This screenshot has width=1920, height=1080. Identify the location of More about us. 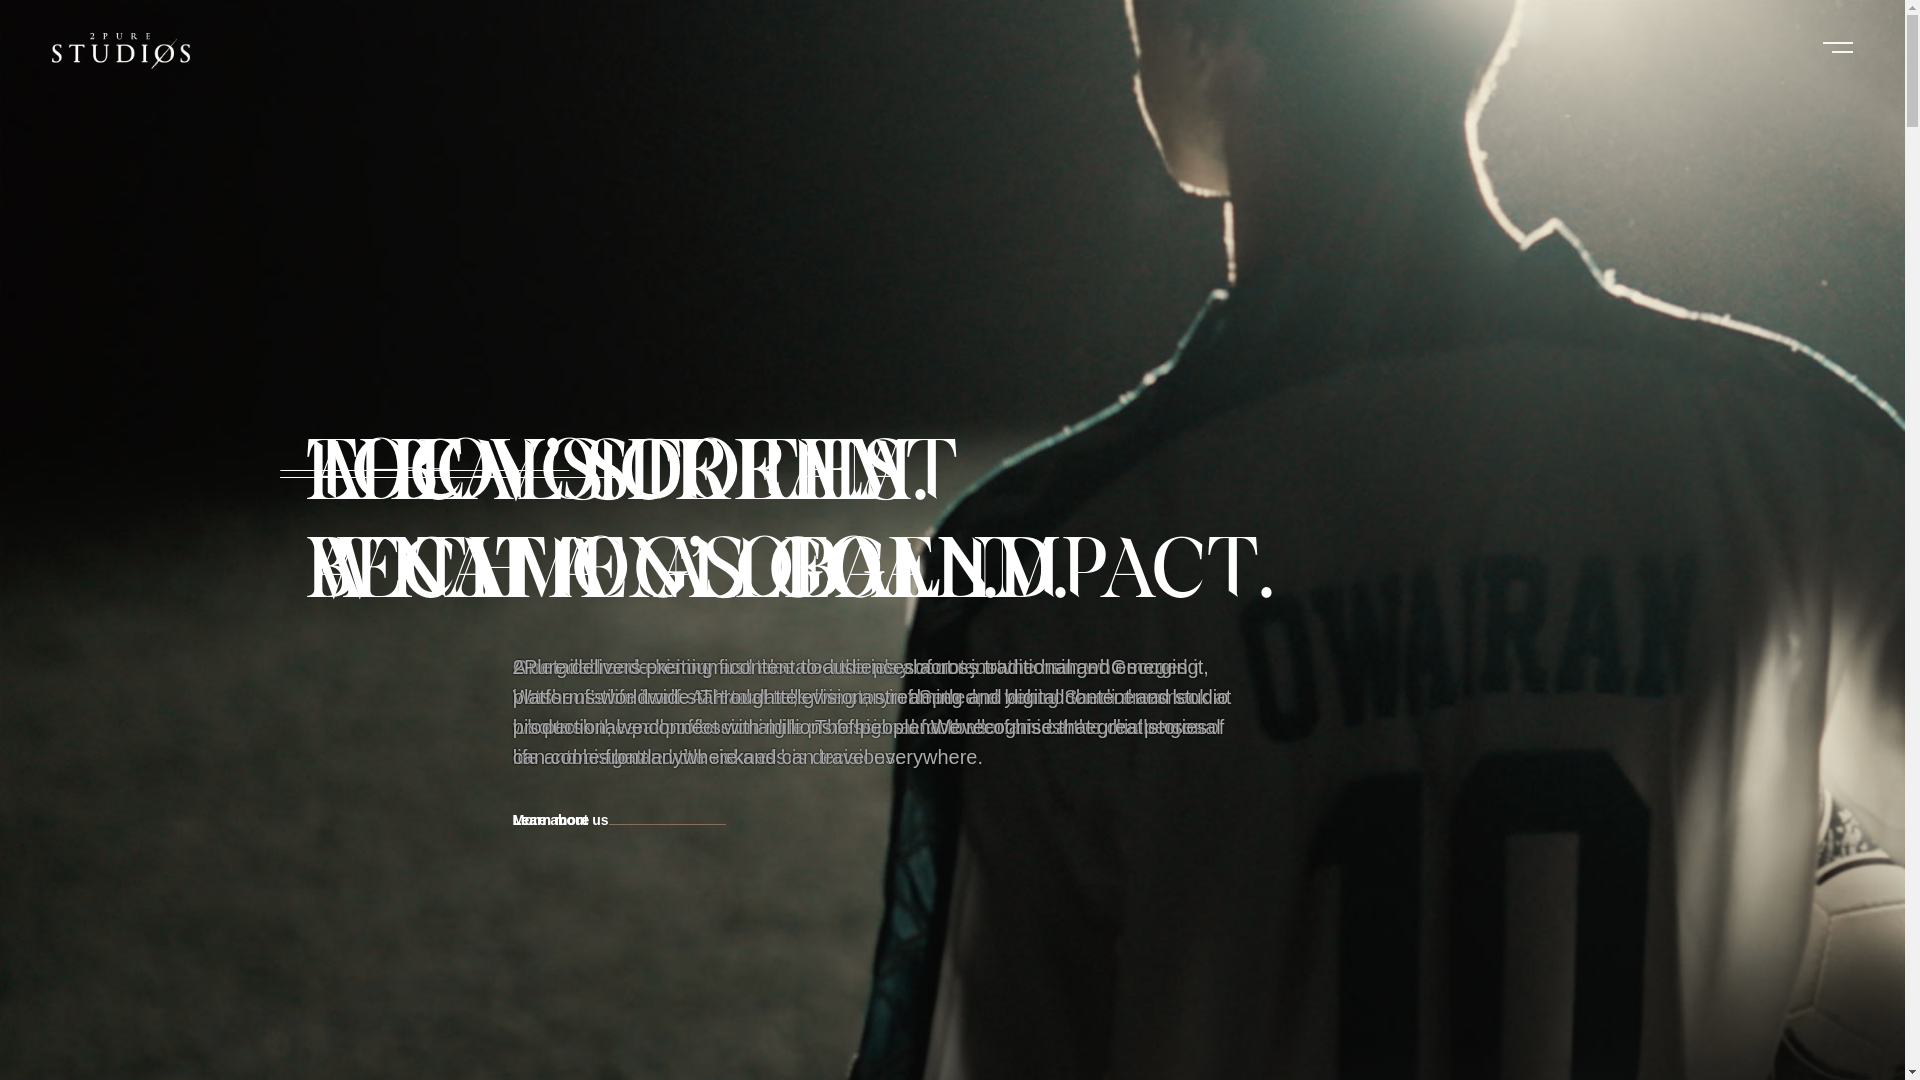
(457, 820).